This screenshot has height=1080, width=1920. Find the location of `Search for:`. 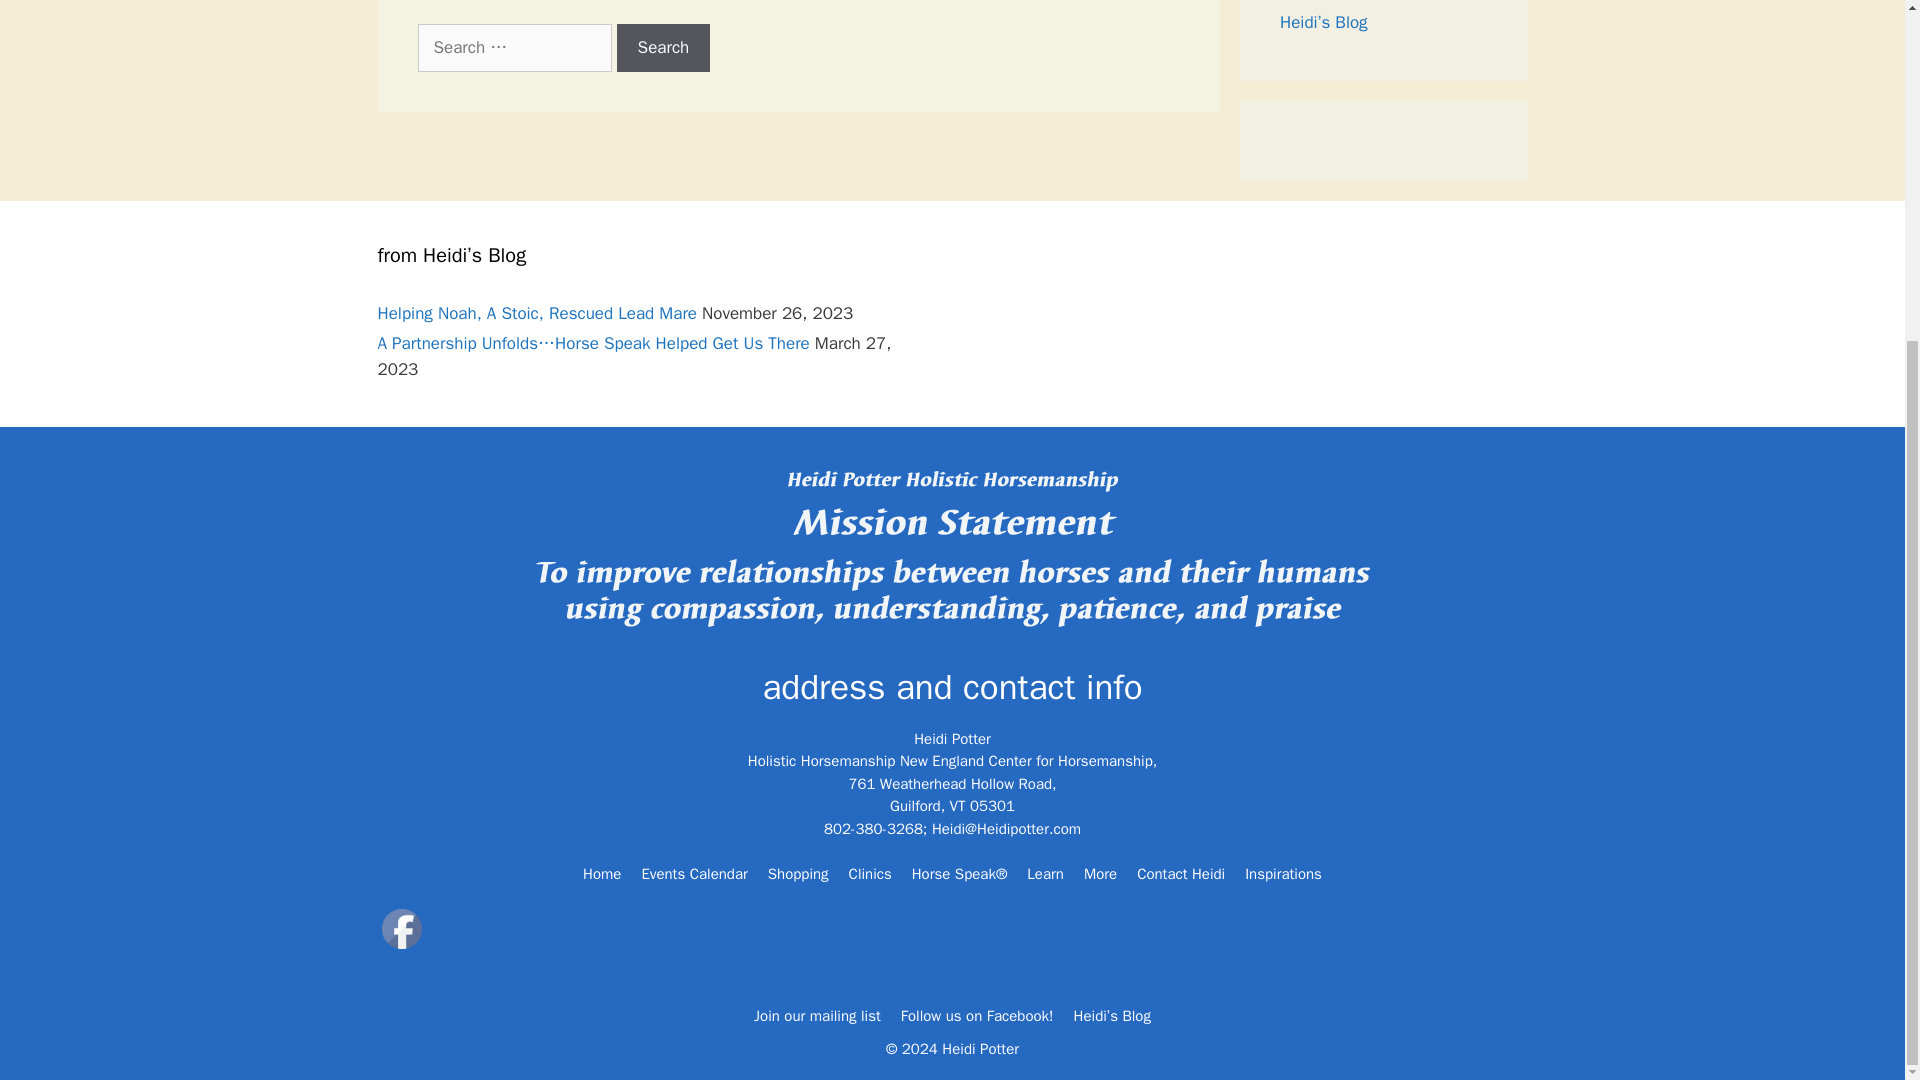

Search for: is located at coordinates (515, 48).